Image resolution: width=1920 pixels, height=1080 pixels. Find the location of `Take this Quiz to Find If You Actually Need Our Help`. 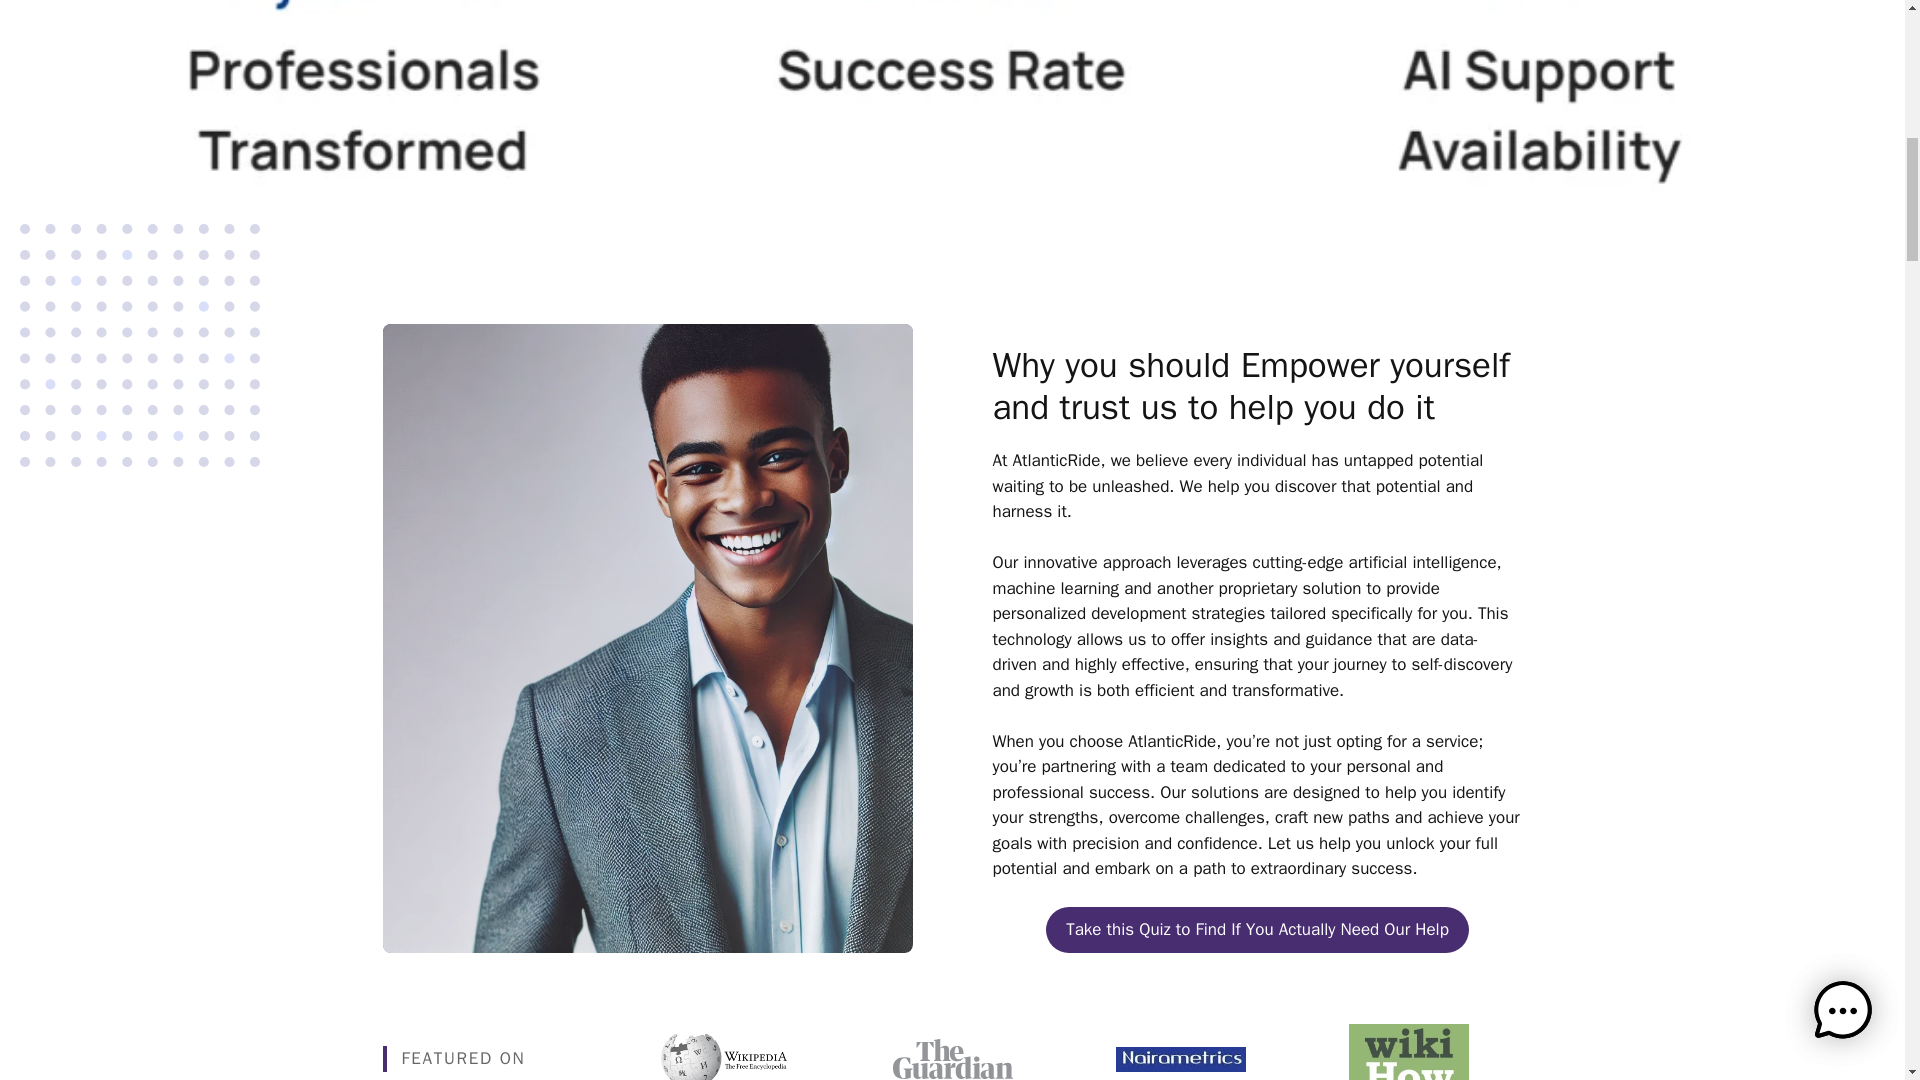

Take this Quiz to Find If You Actually Need Our Help is located at coordinates (1257, 930).